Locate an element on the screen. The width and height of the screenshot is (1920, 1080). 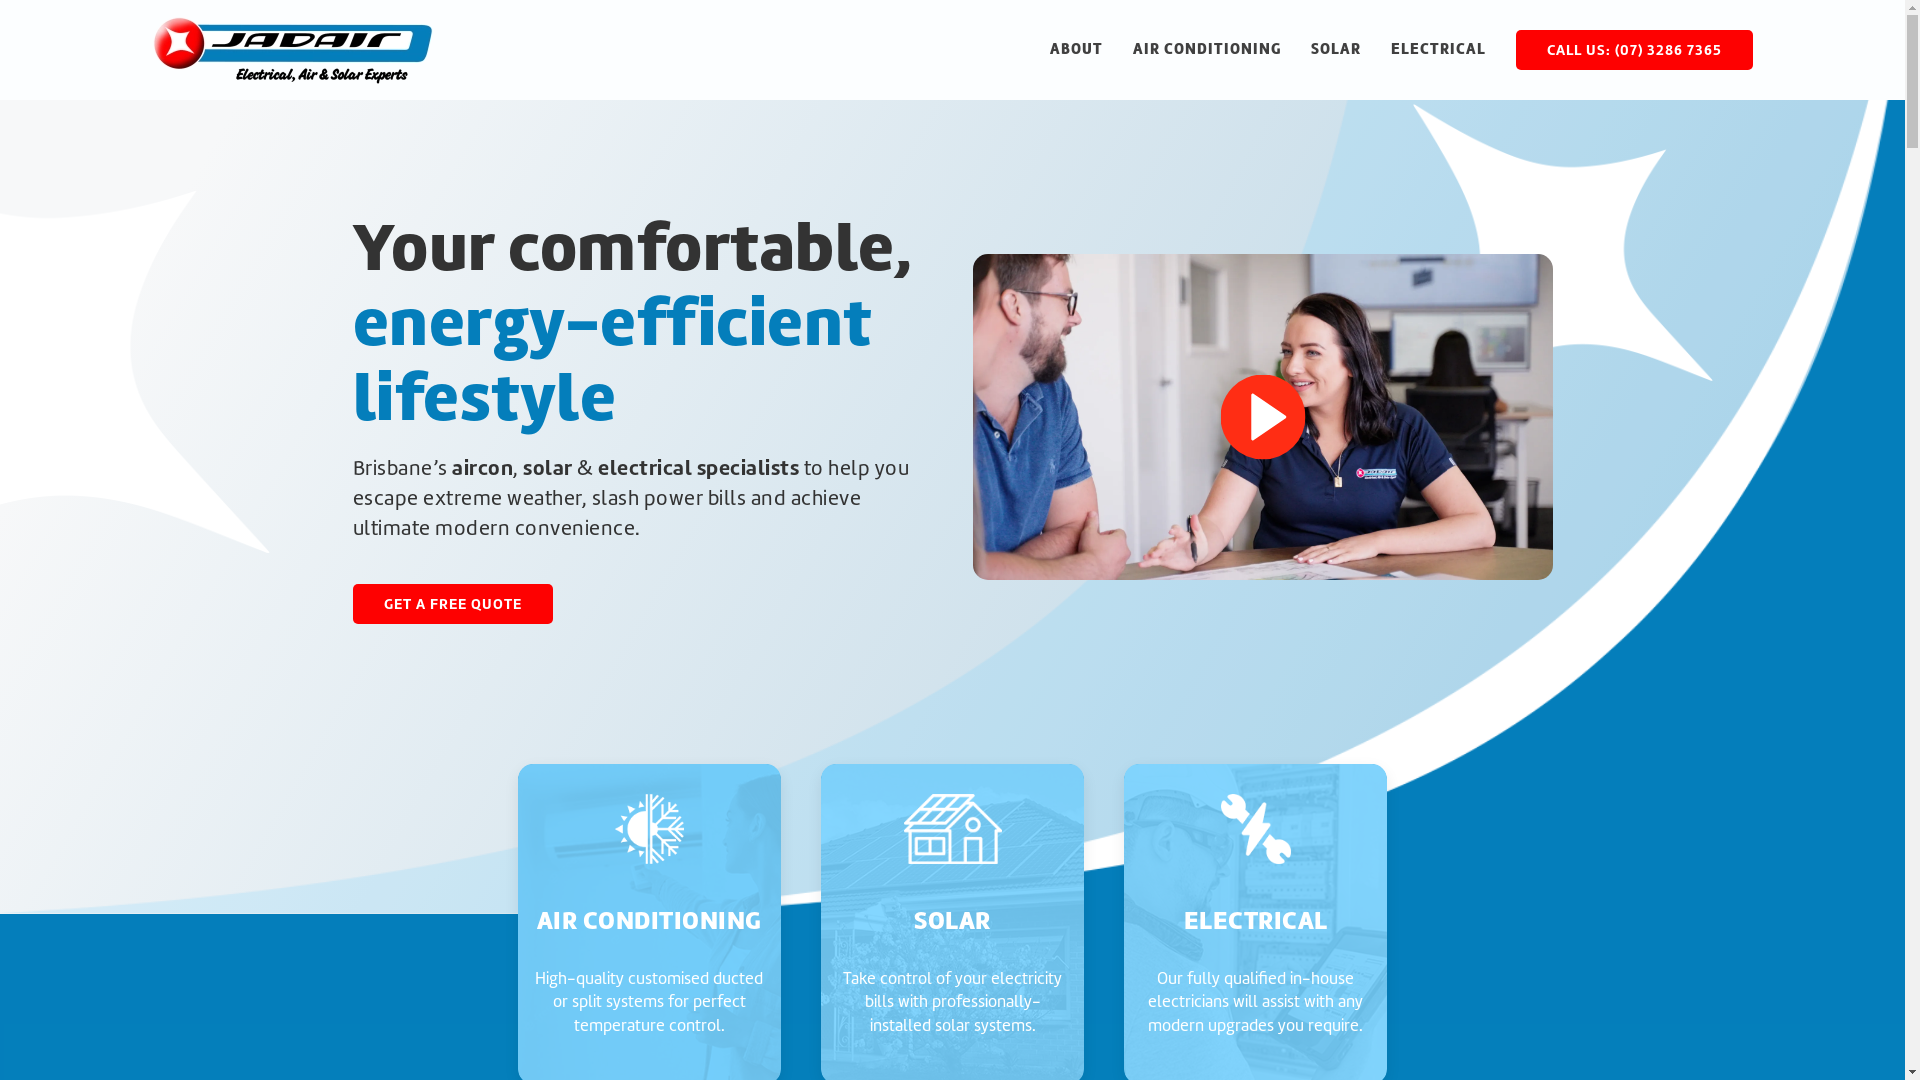
CALL US: (07) 3286 7365 is located at coordinates (1634, 50).